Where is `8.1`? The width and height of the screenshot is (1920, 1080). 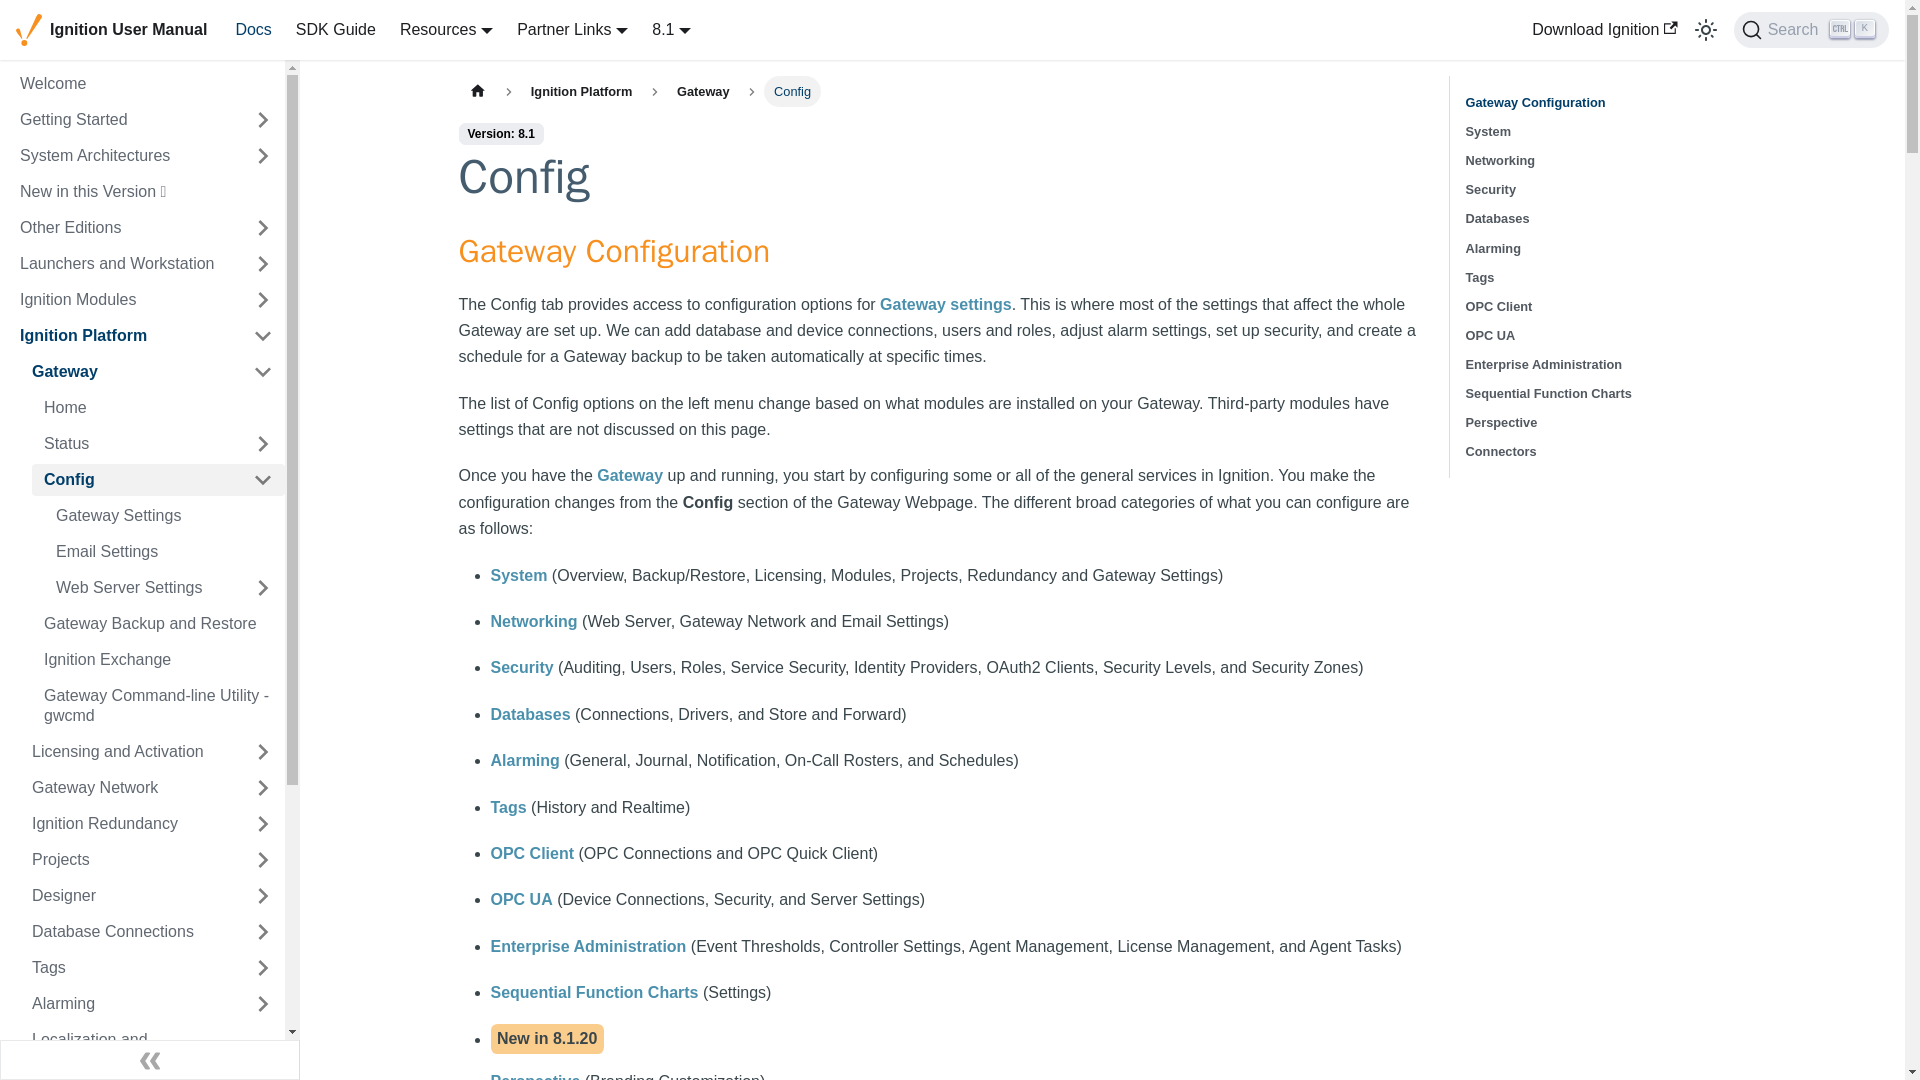 8.1 is located at coordinates (672, 28).